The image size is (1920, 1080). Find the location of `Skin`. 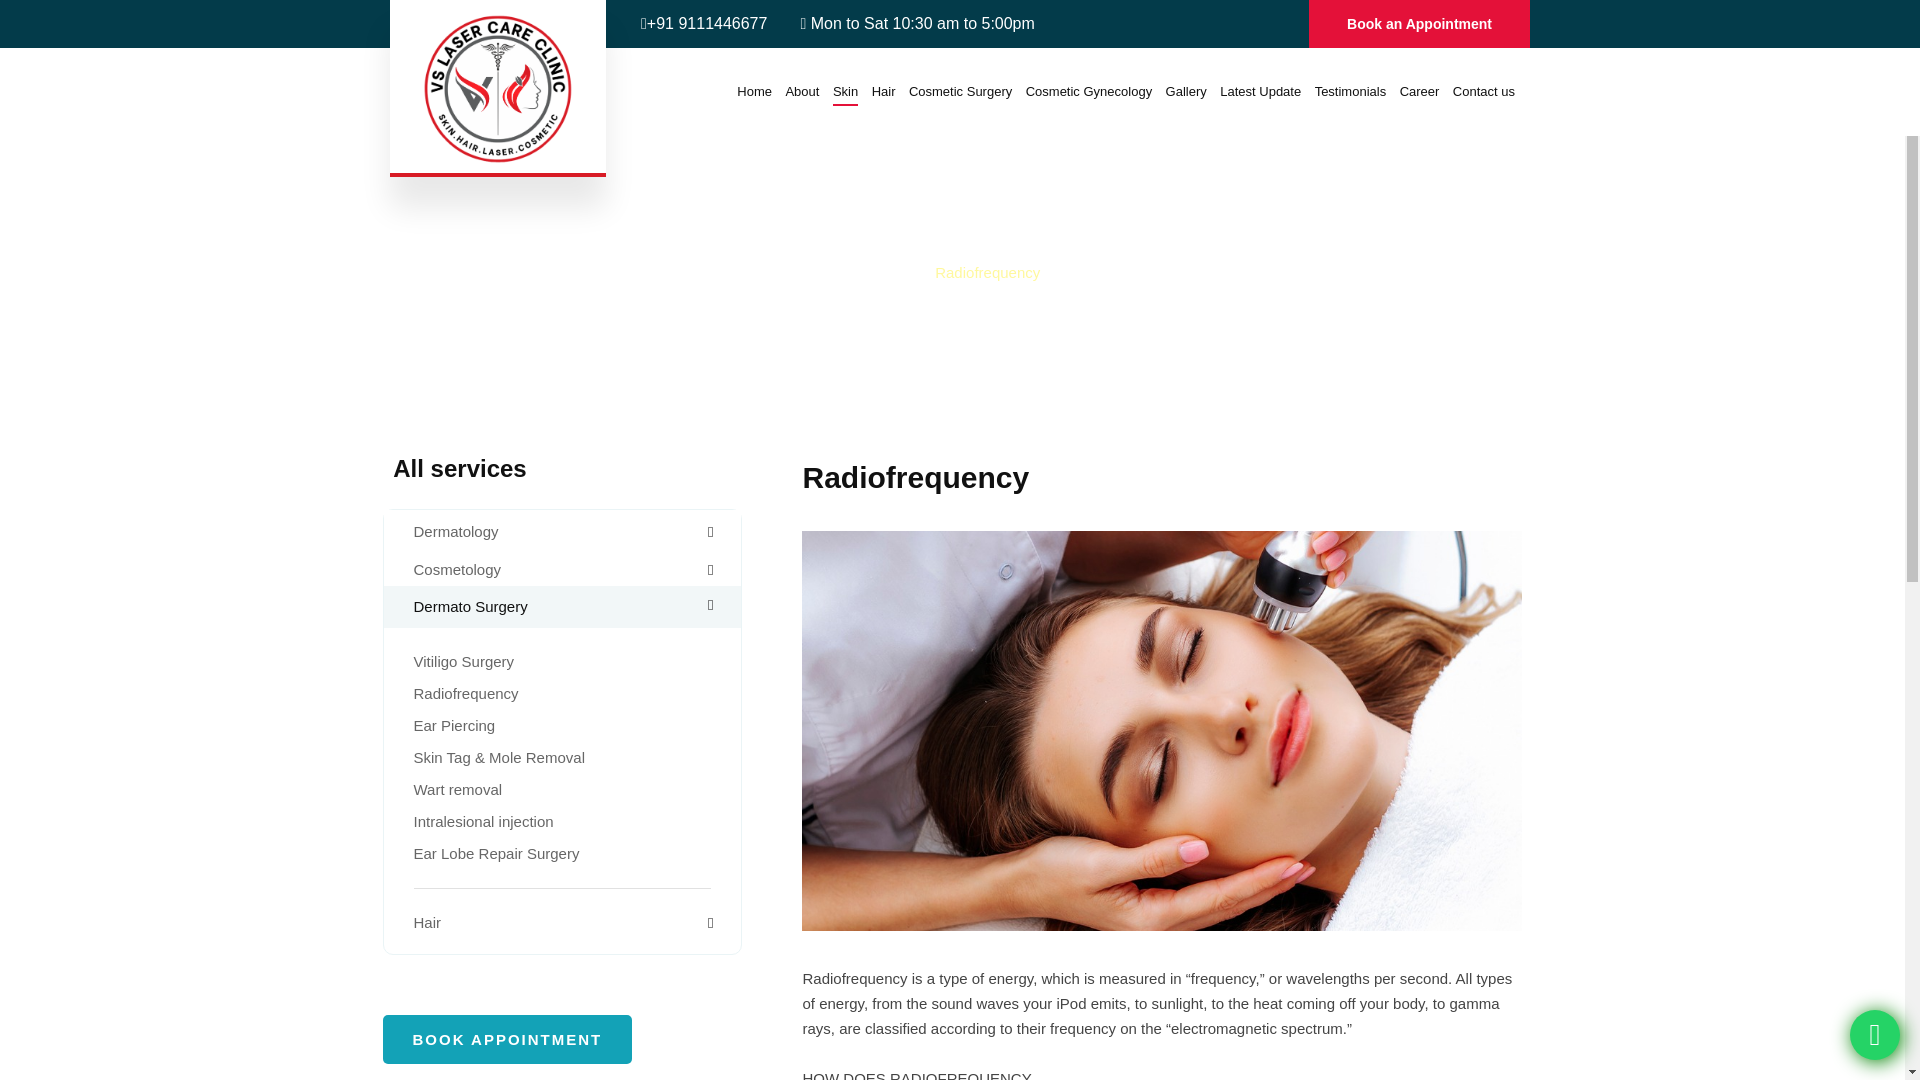

Skin is located at coordinates (846, 91).